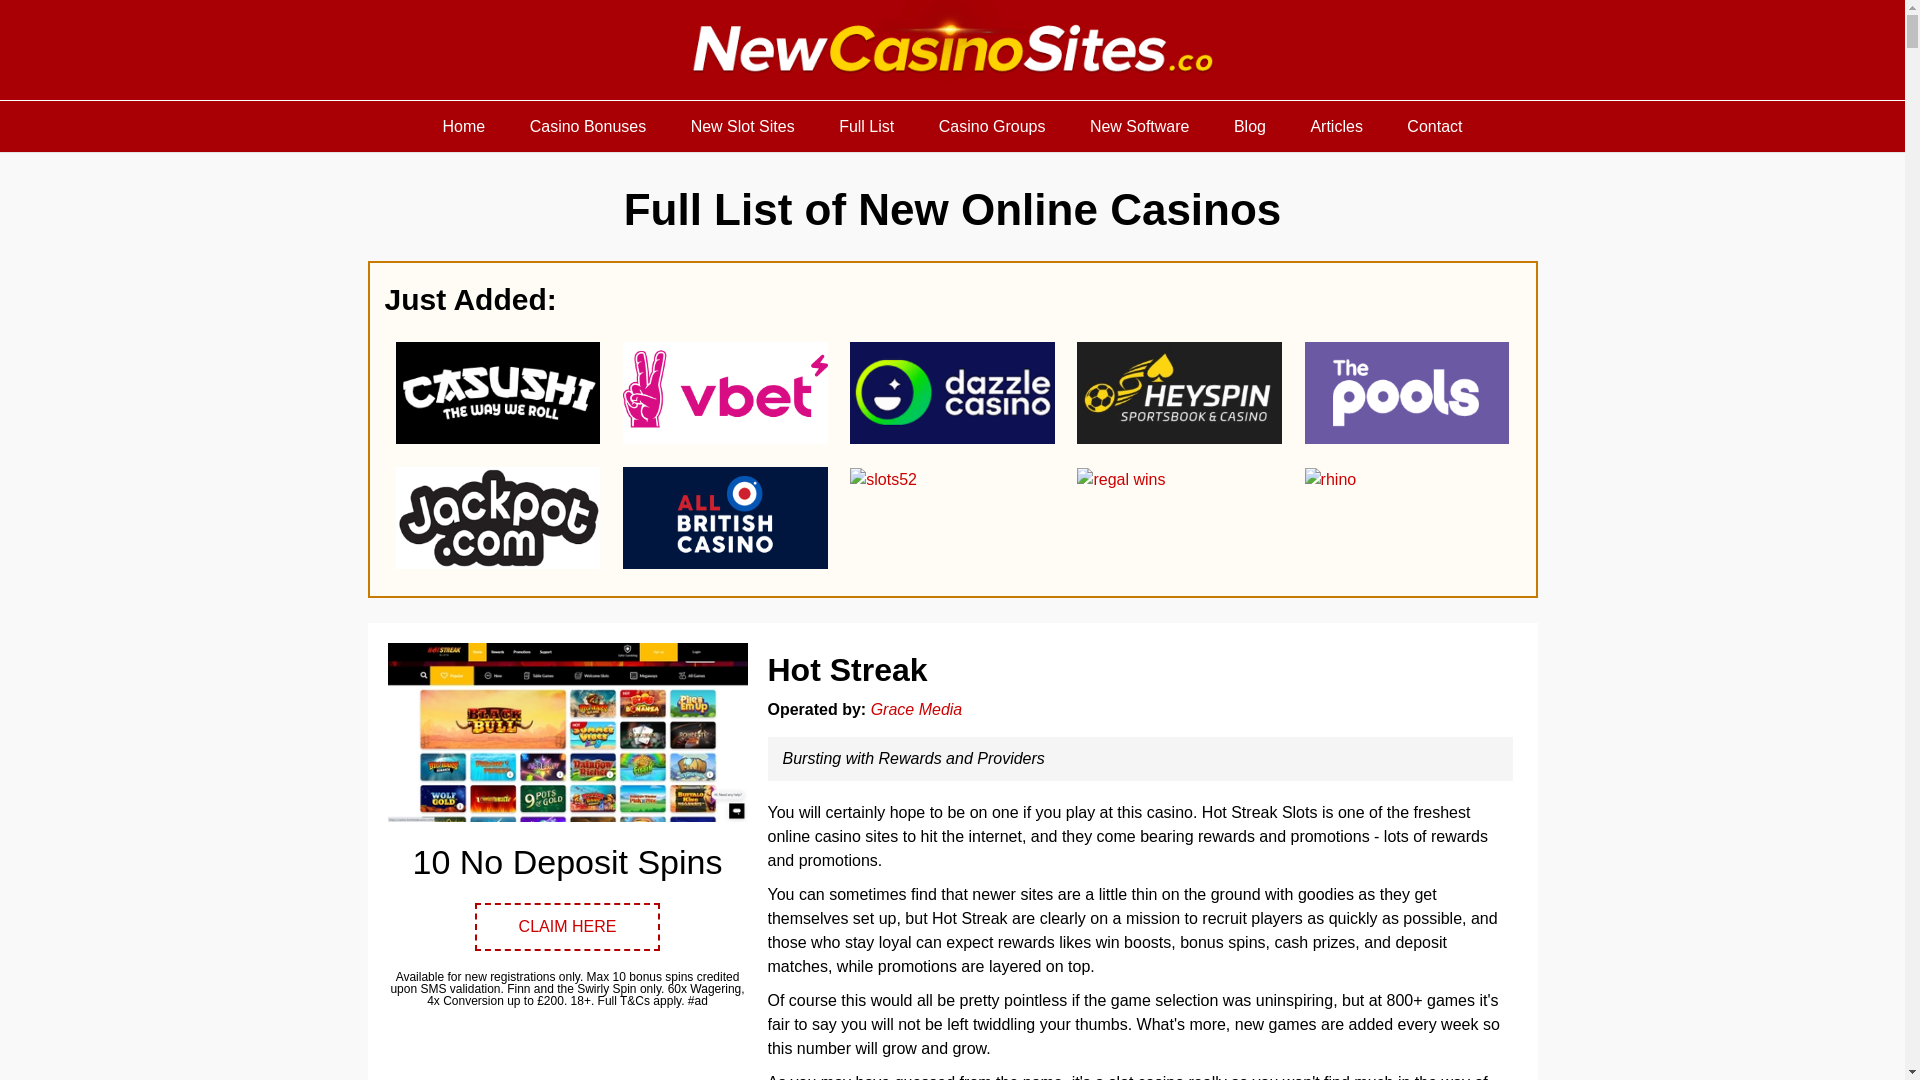 The width and height of the screenshot is (1920, 1080). Describe the element at coordinates (1434, 126) in the screenshot. I see `Contact` at that location.